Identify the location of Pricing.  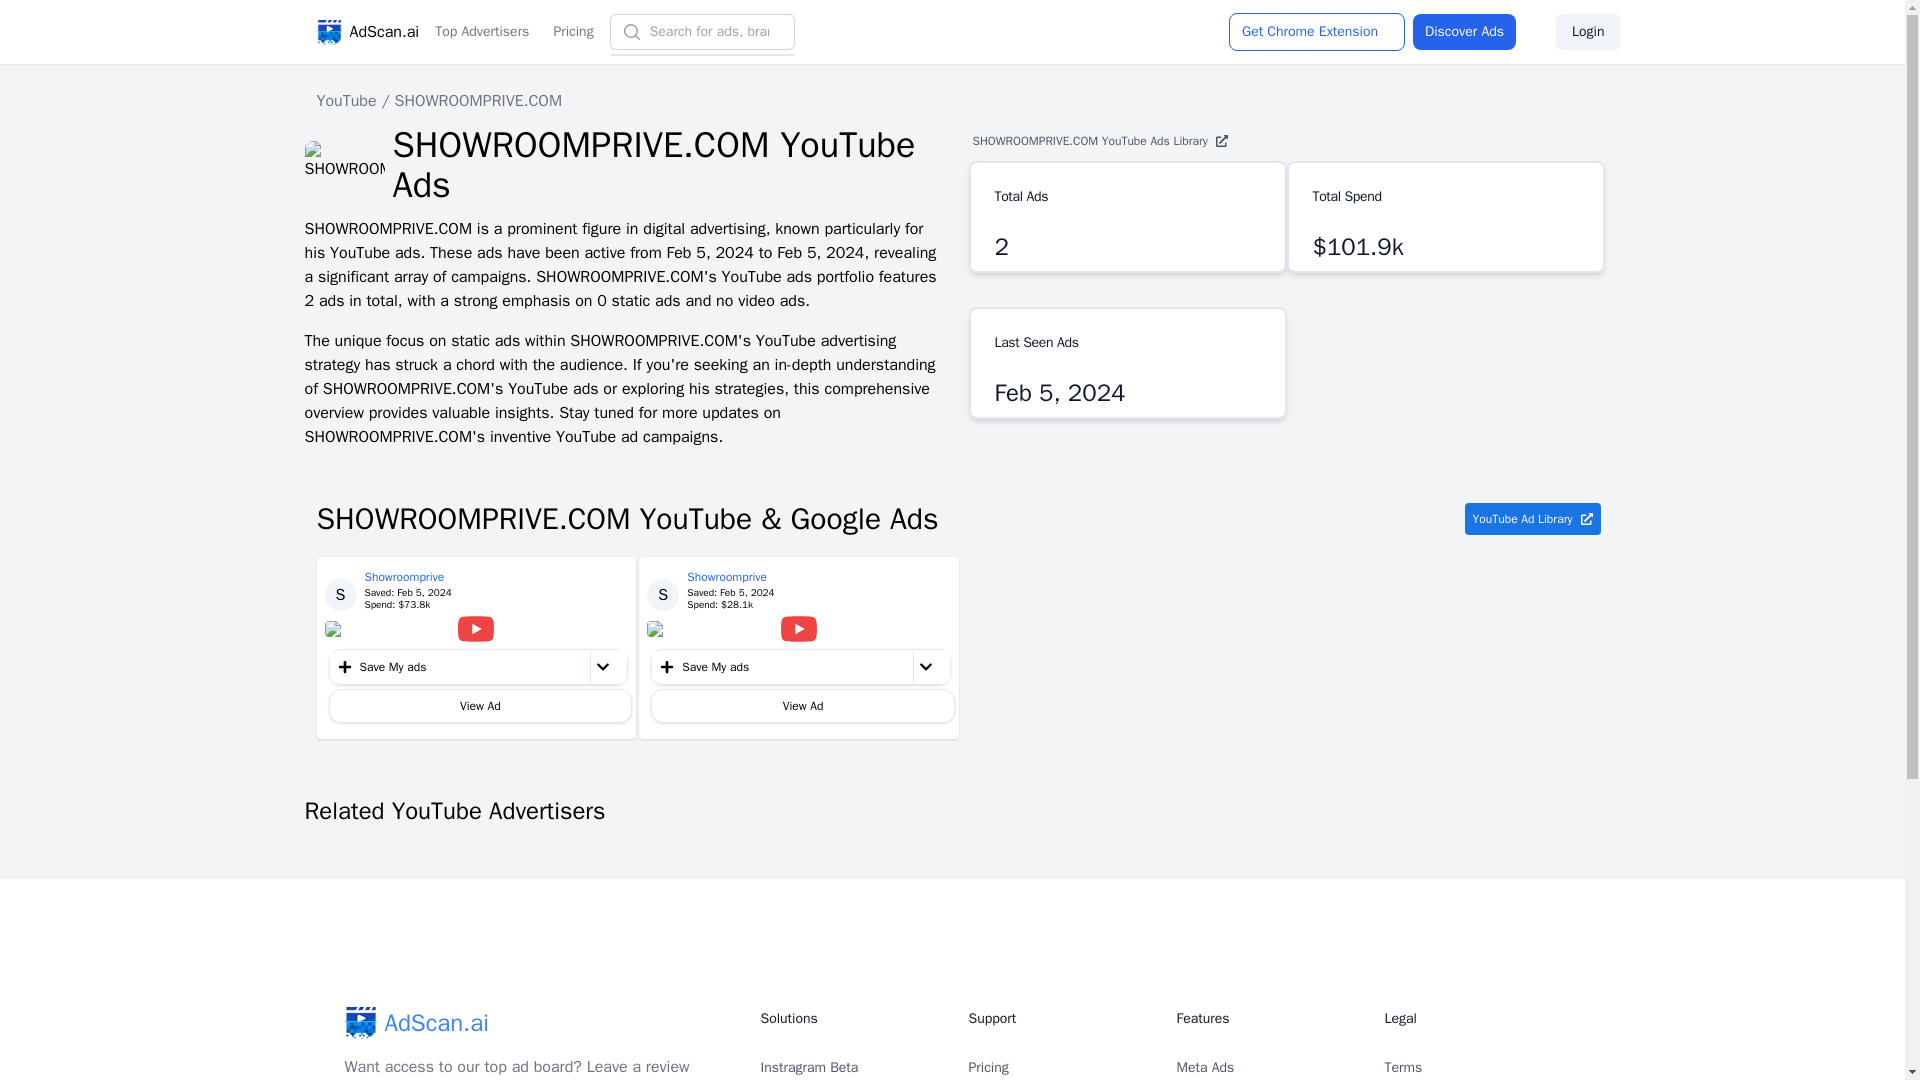
(988, 1067).